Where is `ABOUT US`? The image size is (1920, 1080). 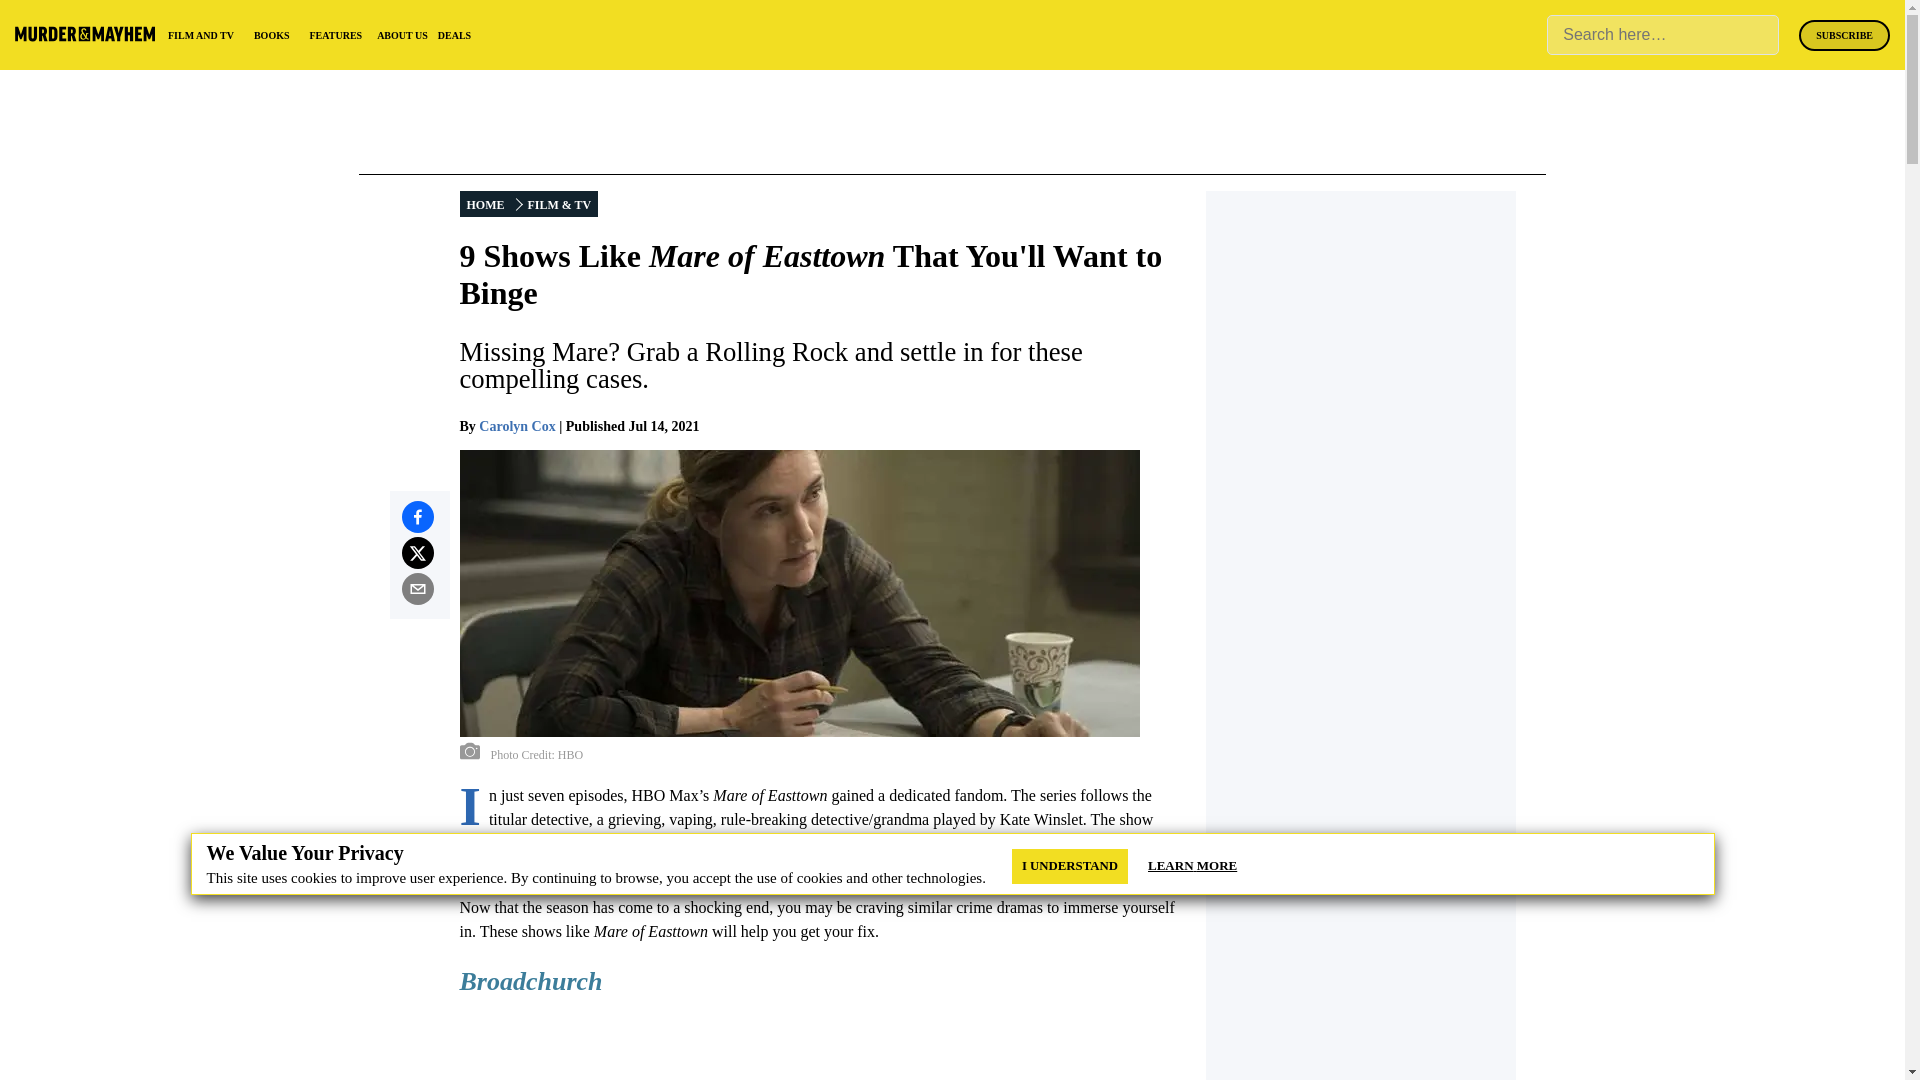
ABOUT US is located at coordinates (402, 36).